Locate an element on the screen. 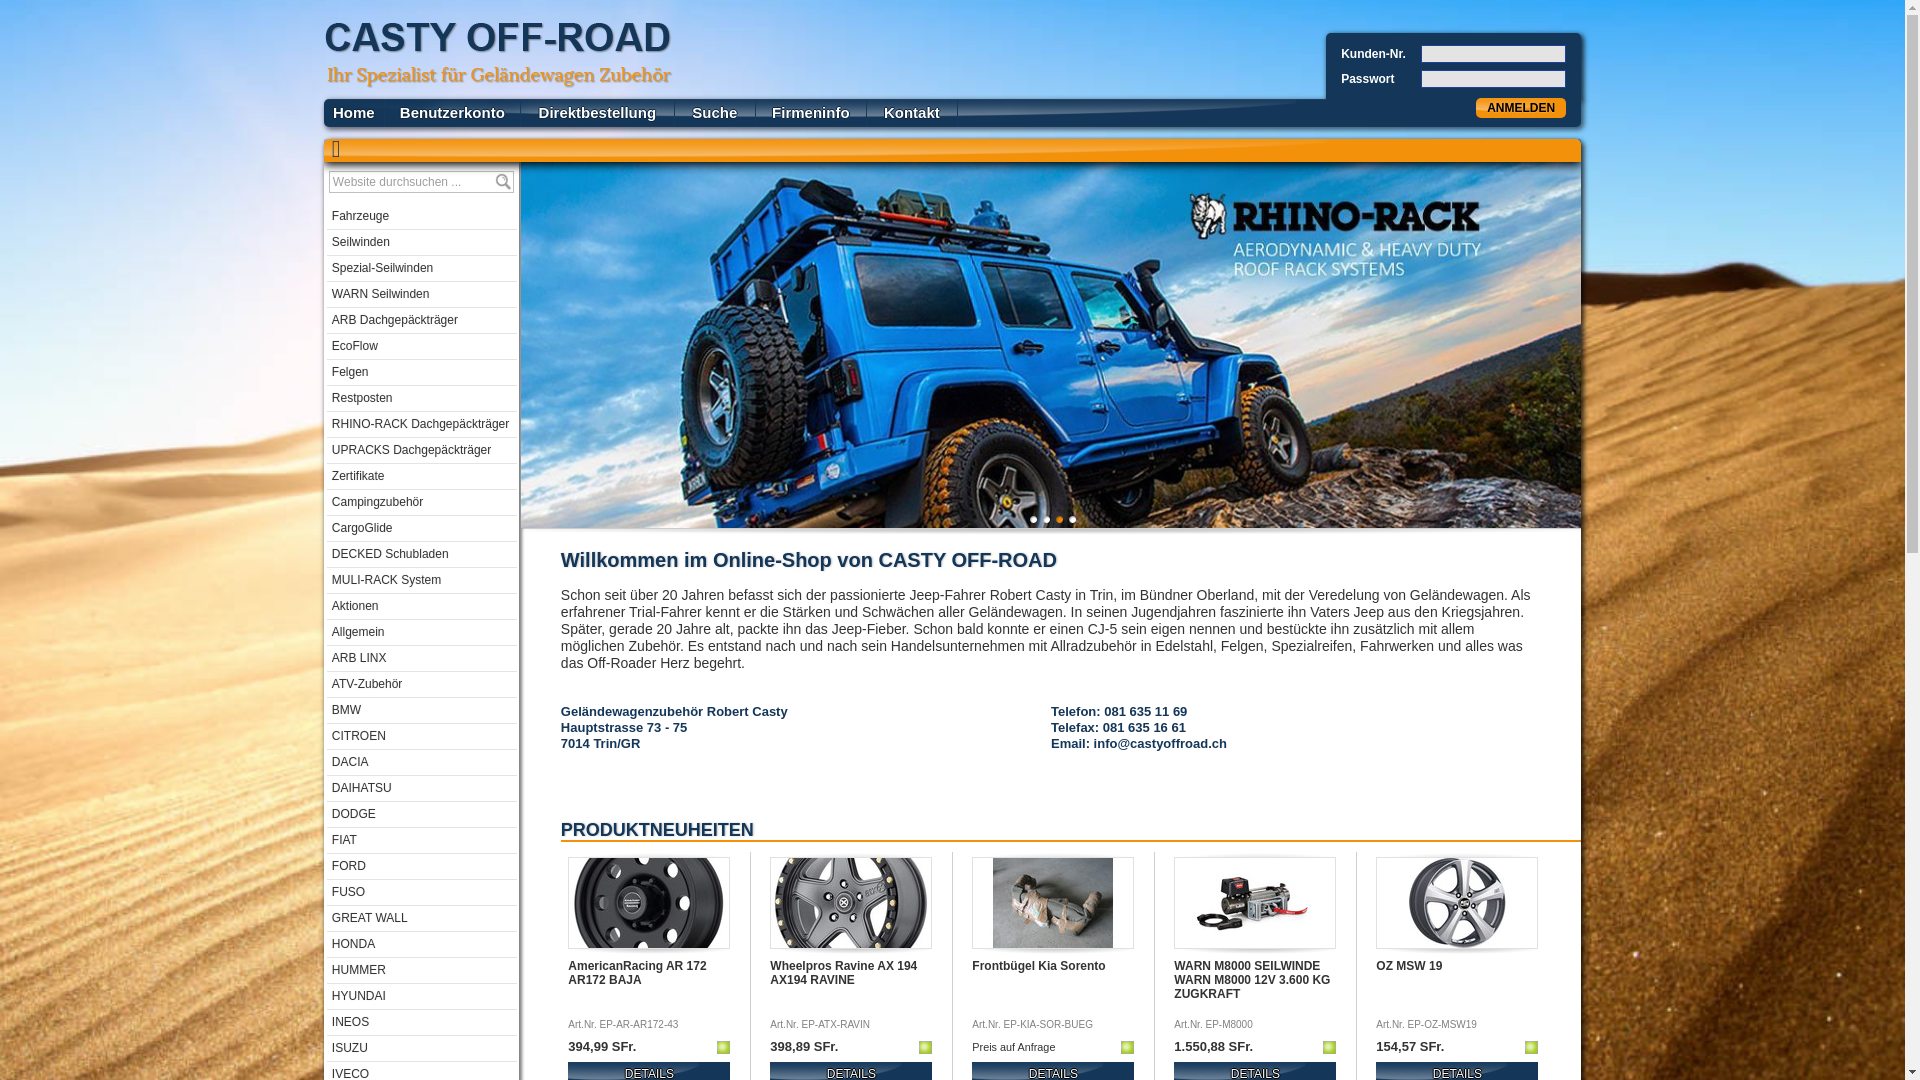  HYUNDAI is located at coordinates (422, 997).